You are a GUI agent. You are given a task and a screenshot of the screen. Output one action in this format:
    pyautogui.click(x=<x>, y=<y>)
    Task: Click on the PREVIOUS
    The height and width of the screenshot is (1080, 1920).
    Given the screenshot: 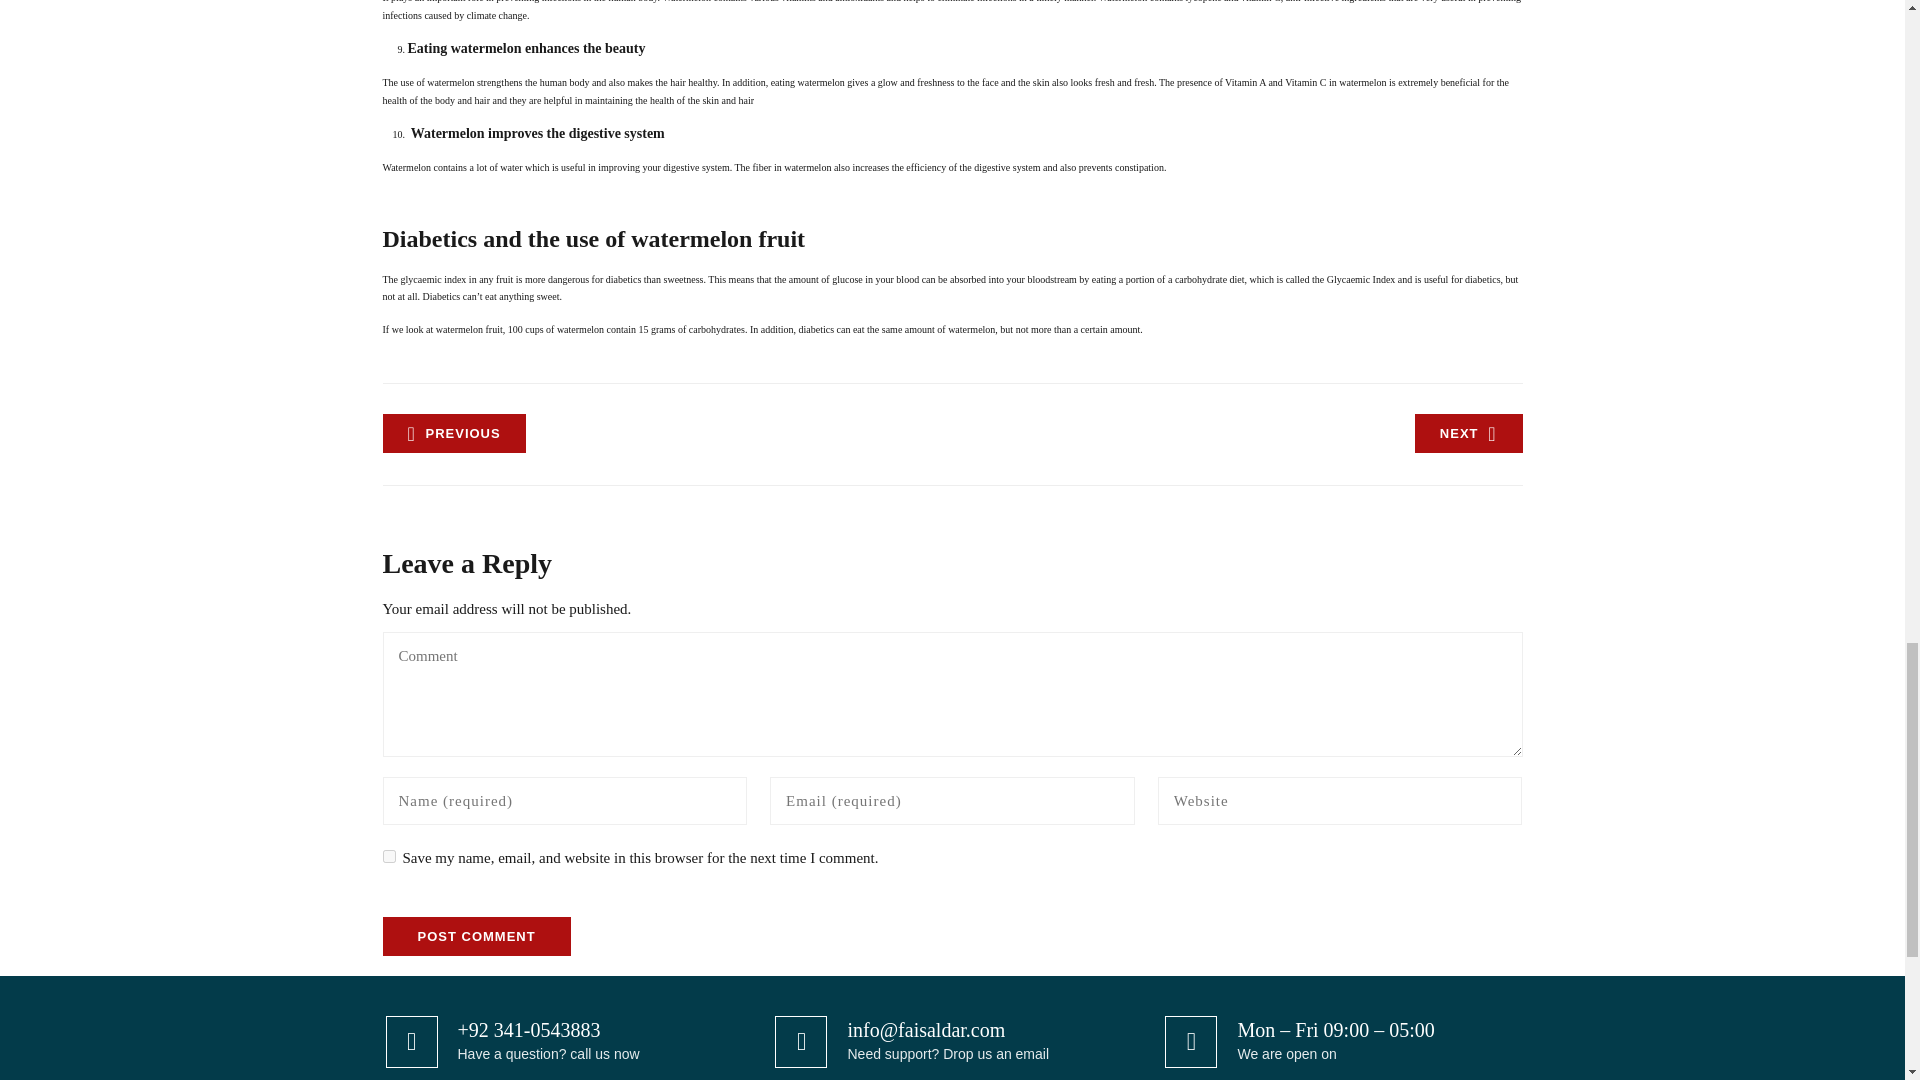 What is the action you would take?
    pyautogui.click(x=453, y=432)
    